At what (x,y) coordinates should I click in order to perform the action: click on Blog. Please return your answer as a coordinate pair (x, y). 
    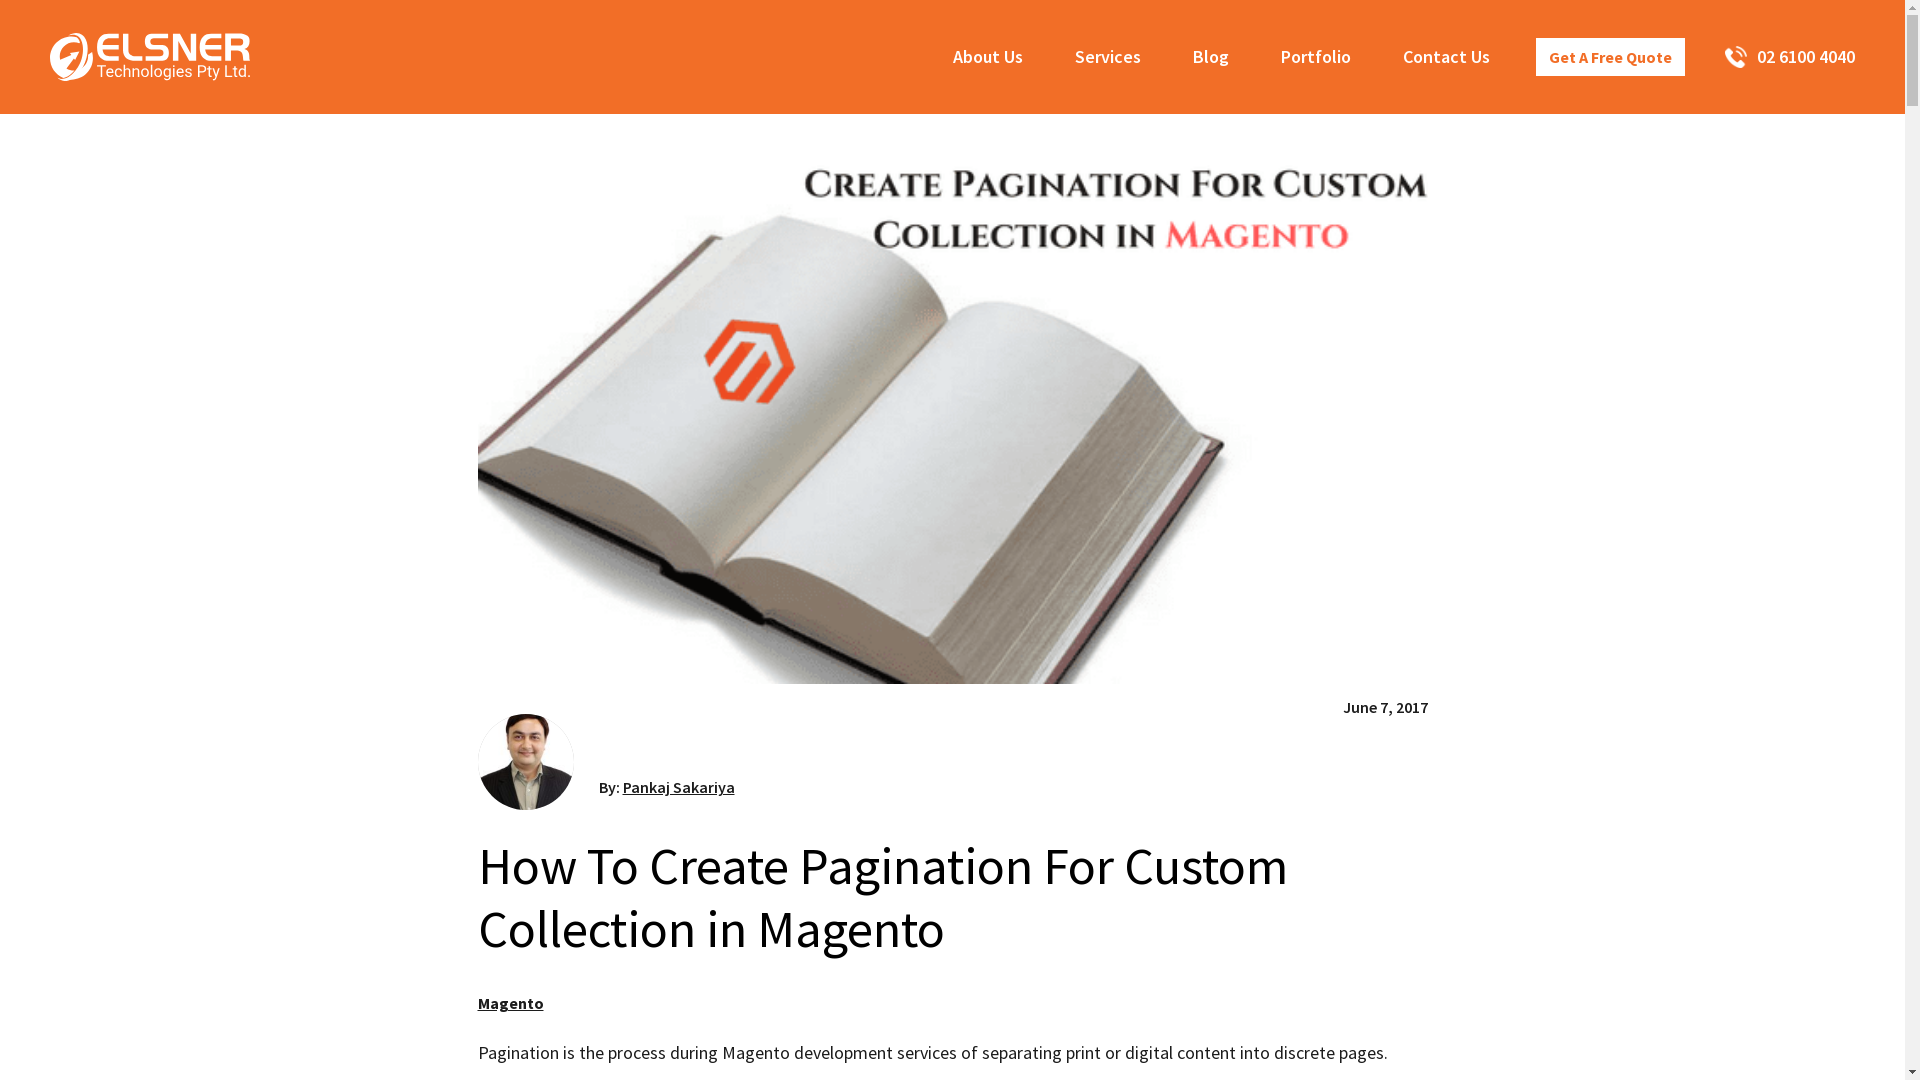
    Looking at the image, I should click on (1211, 57).